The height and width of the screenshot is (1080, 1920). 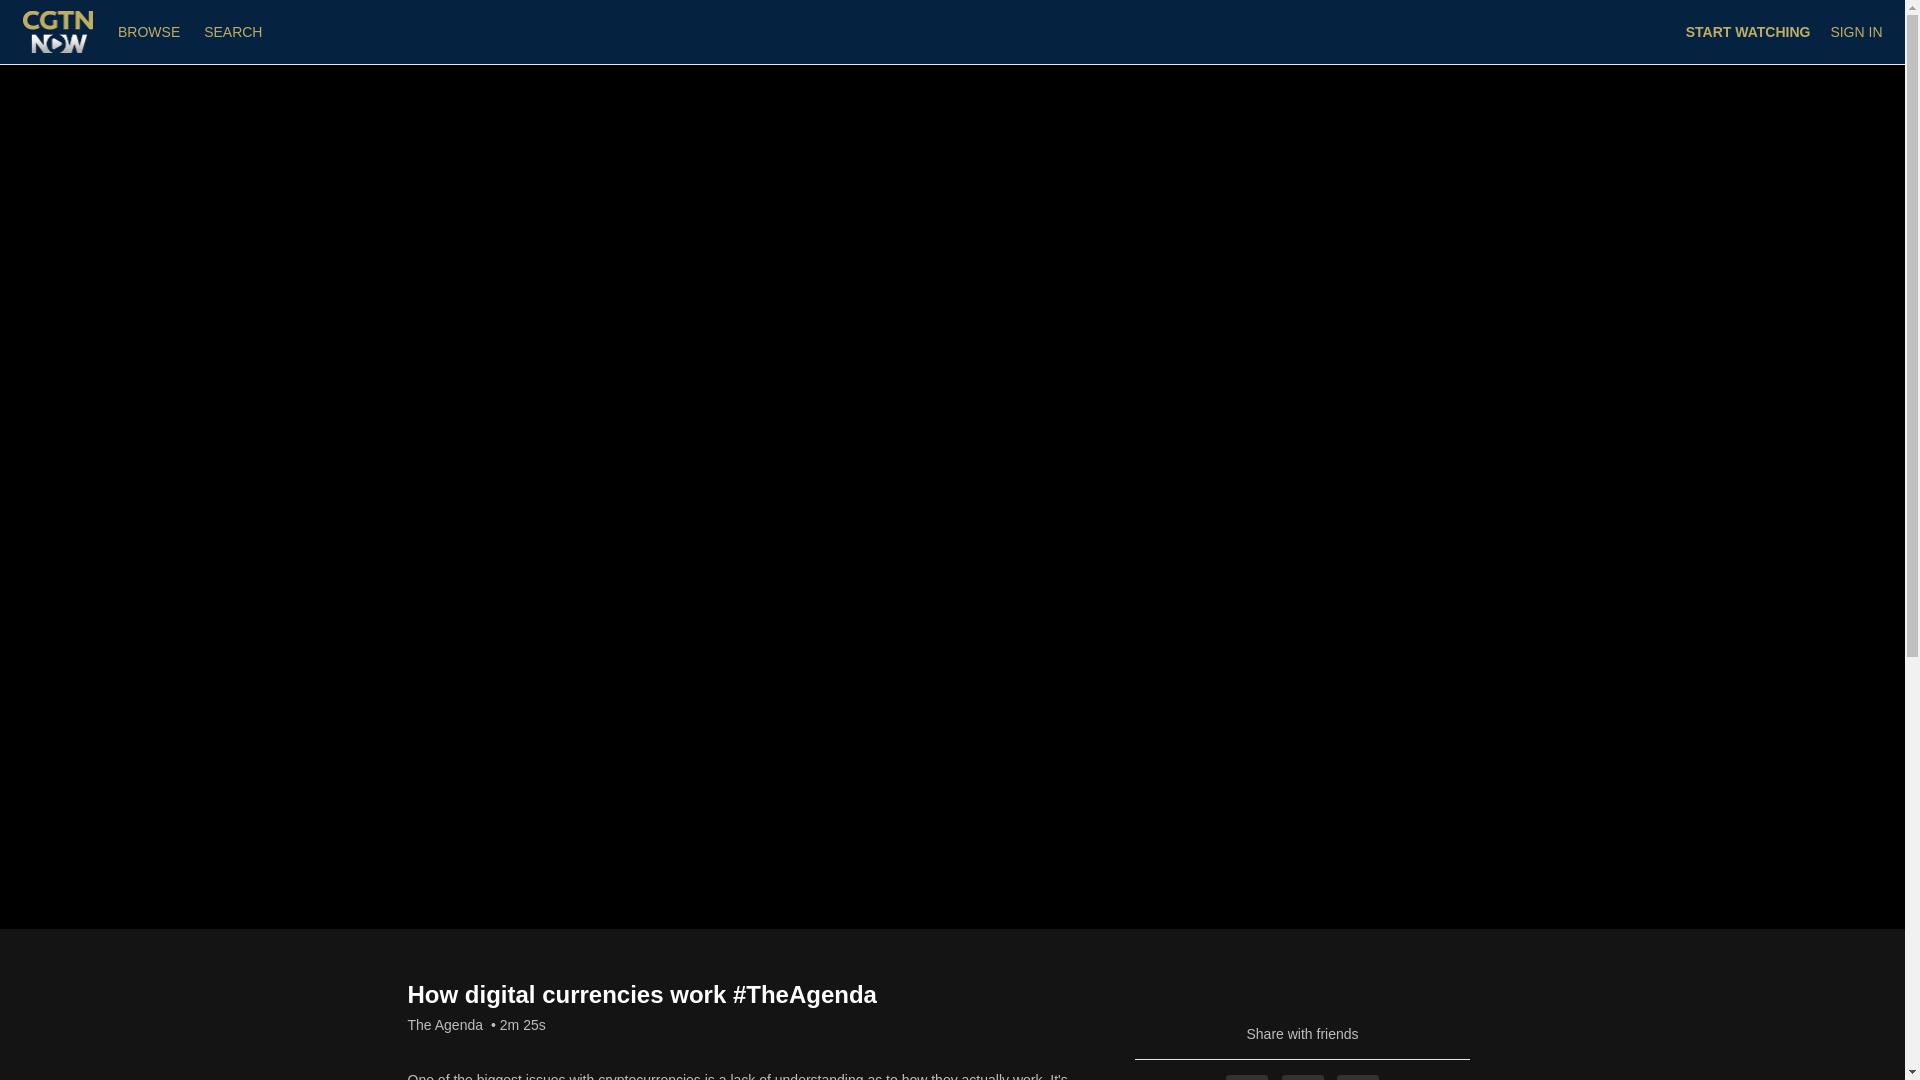 I want to click on SIGN IN, so click(x=1855, y=32).